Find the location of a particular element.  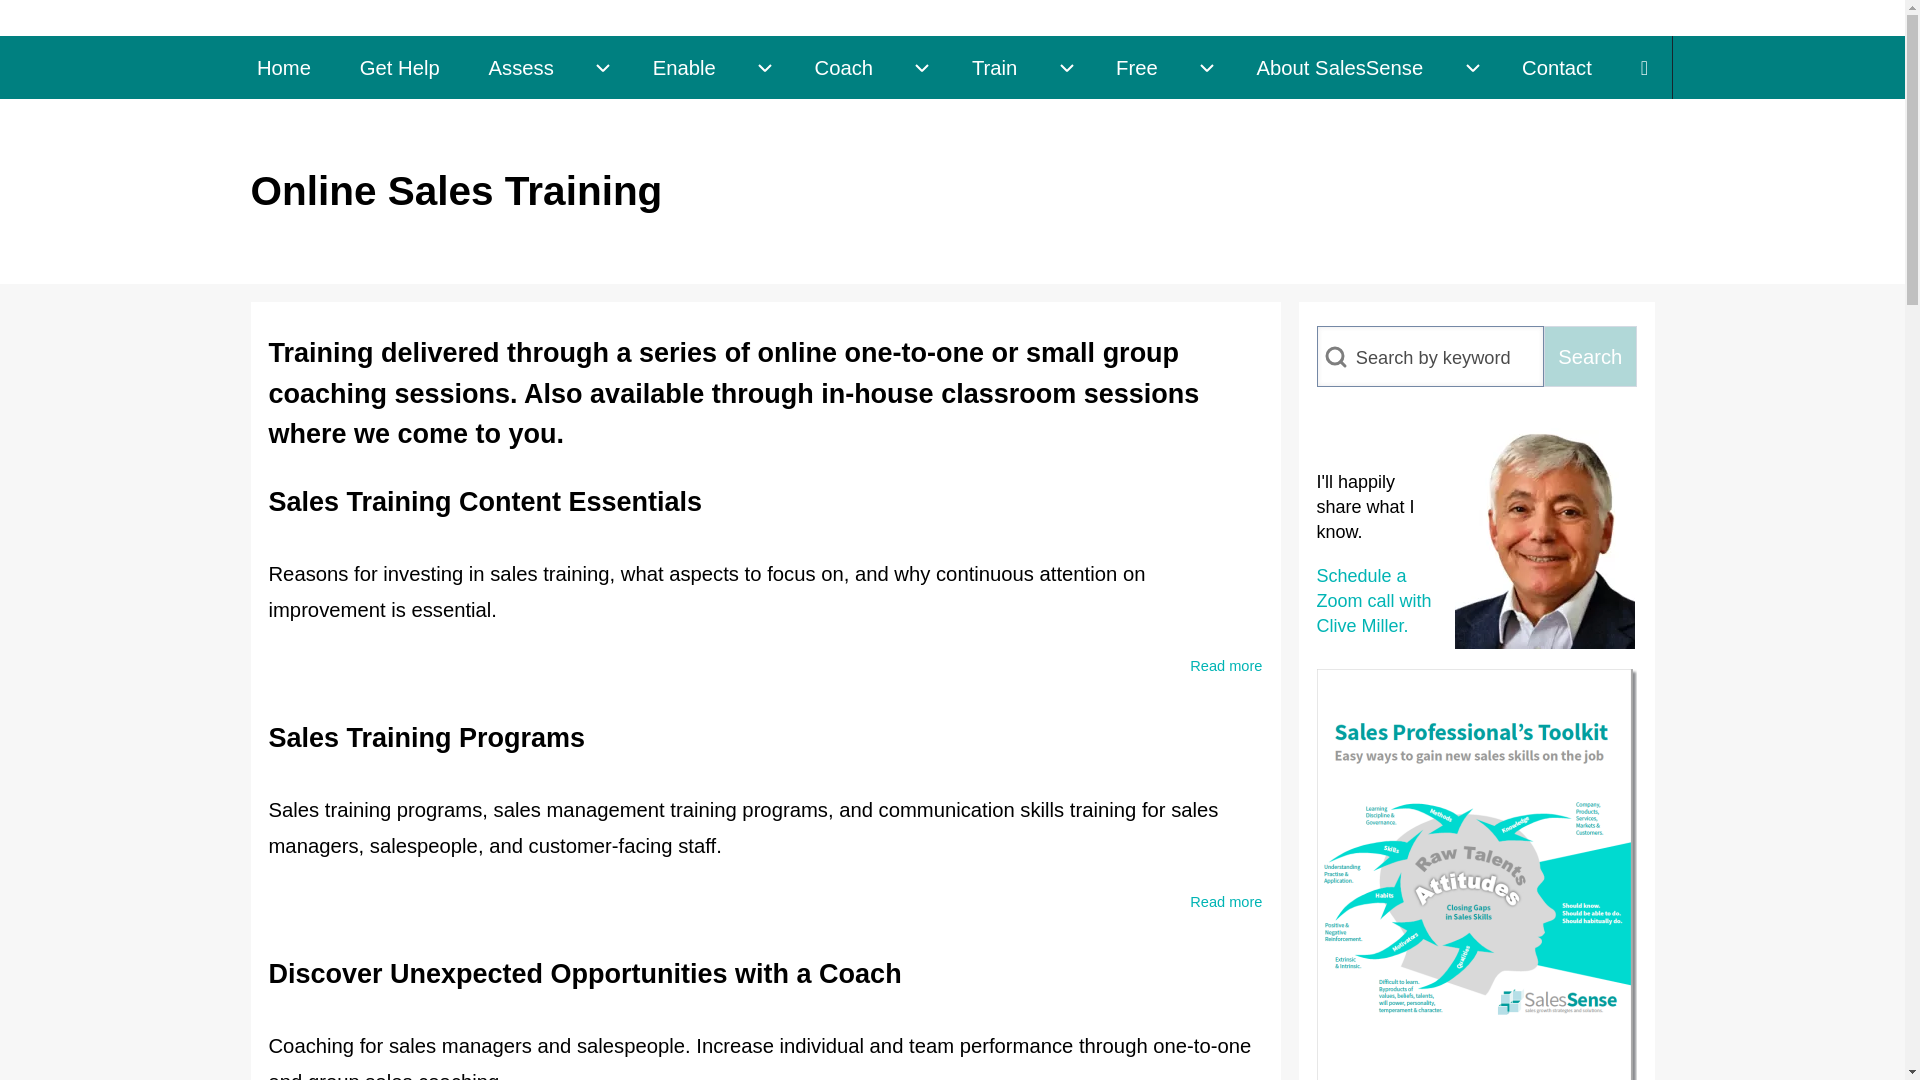

Assess is located at coordinates (520, 67).